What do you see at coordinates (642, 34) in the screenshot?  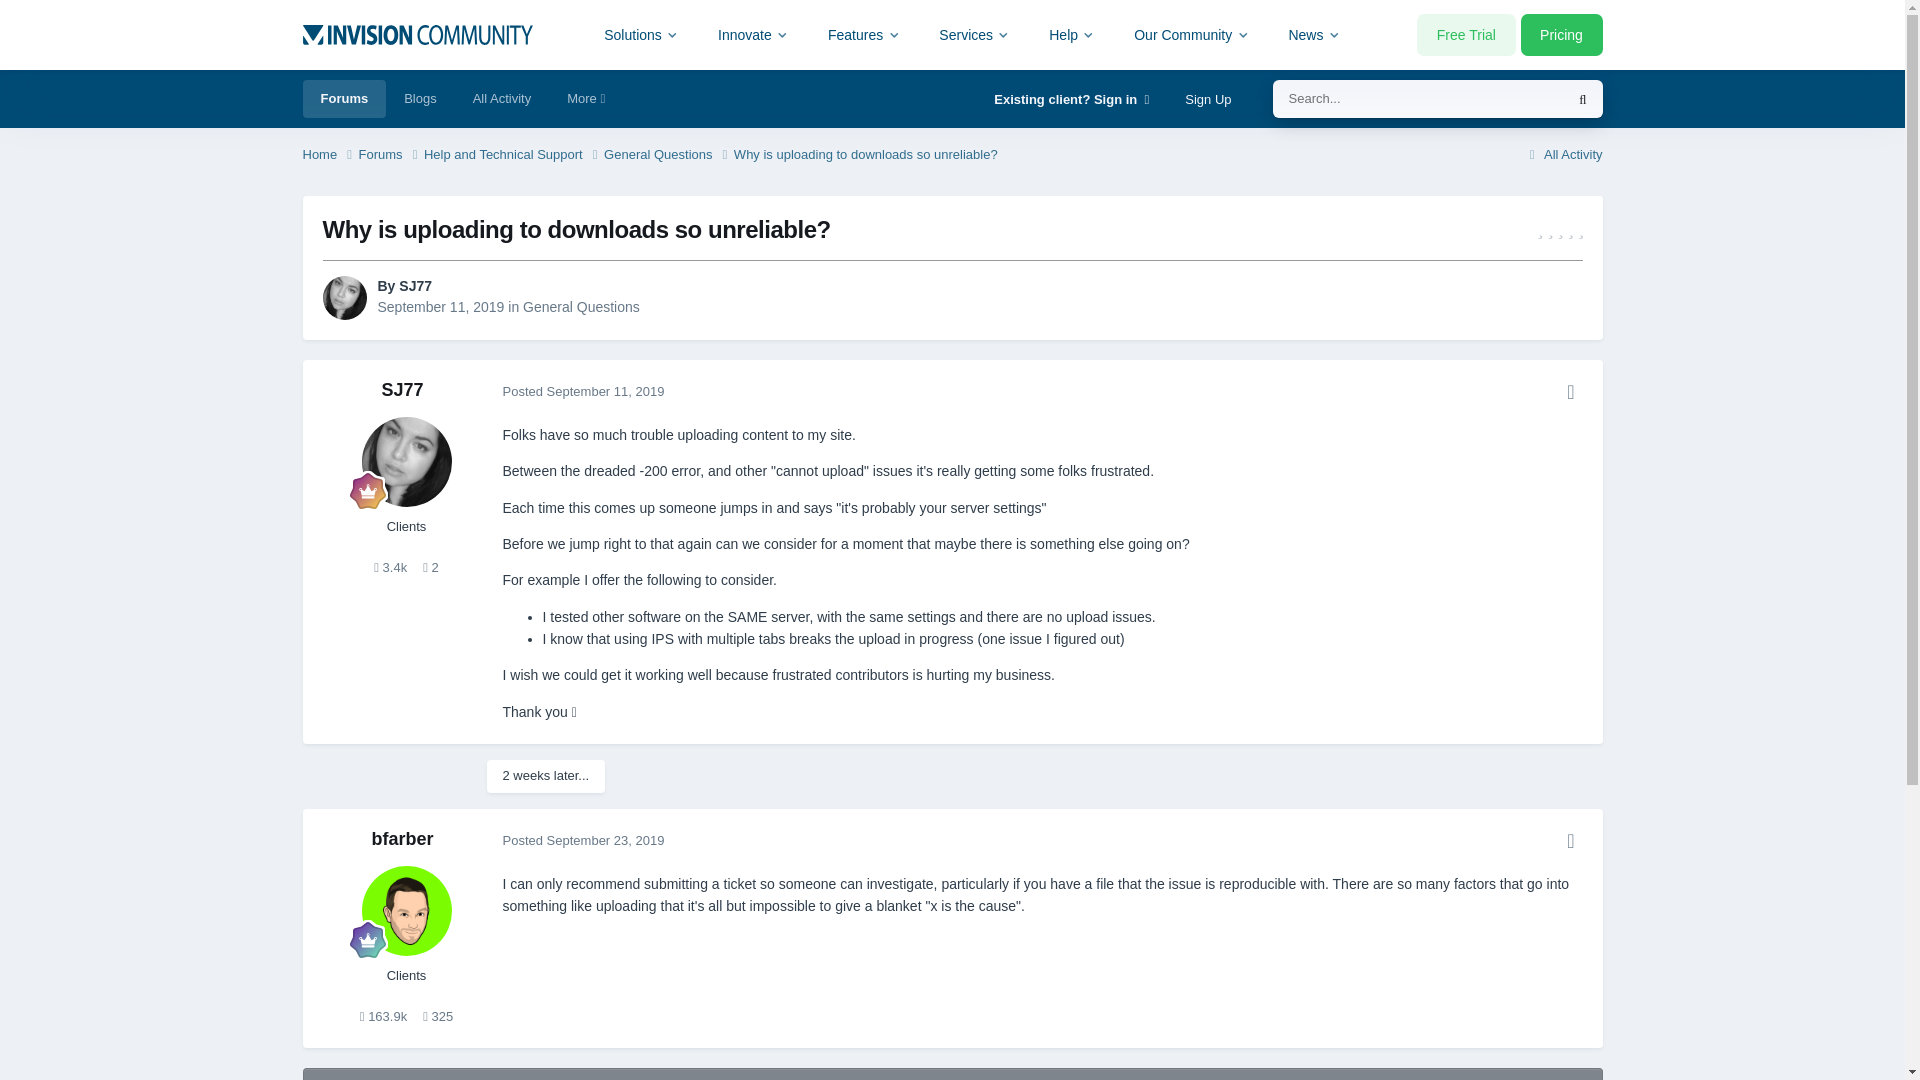 I see `Solutions` at bounding box center [642, 34].